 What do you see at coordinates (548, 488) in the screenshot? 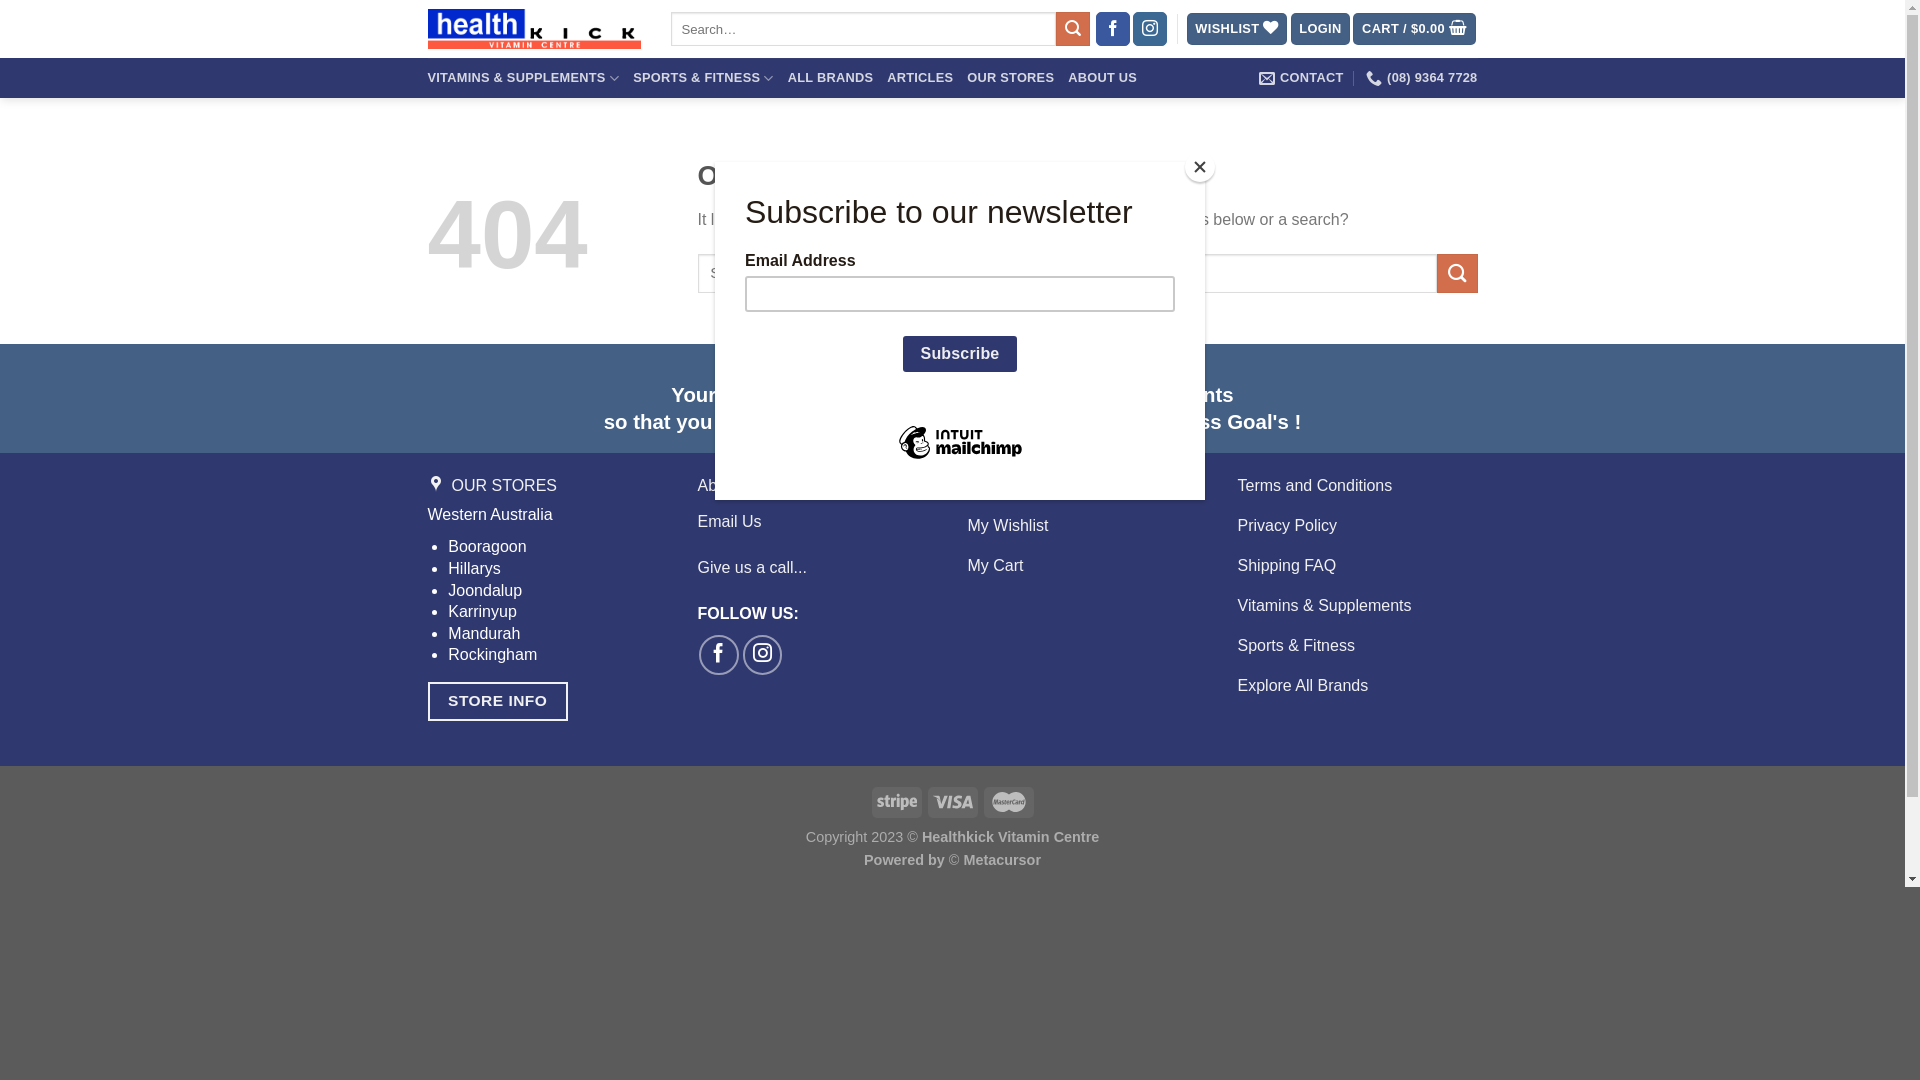
I see `OUR STORES` at bounding box center [548, 488].